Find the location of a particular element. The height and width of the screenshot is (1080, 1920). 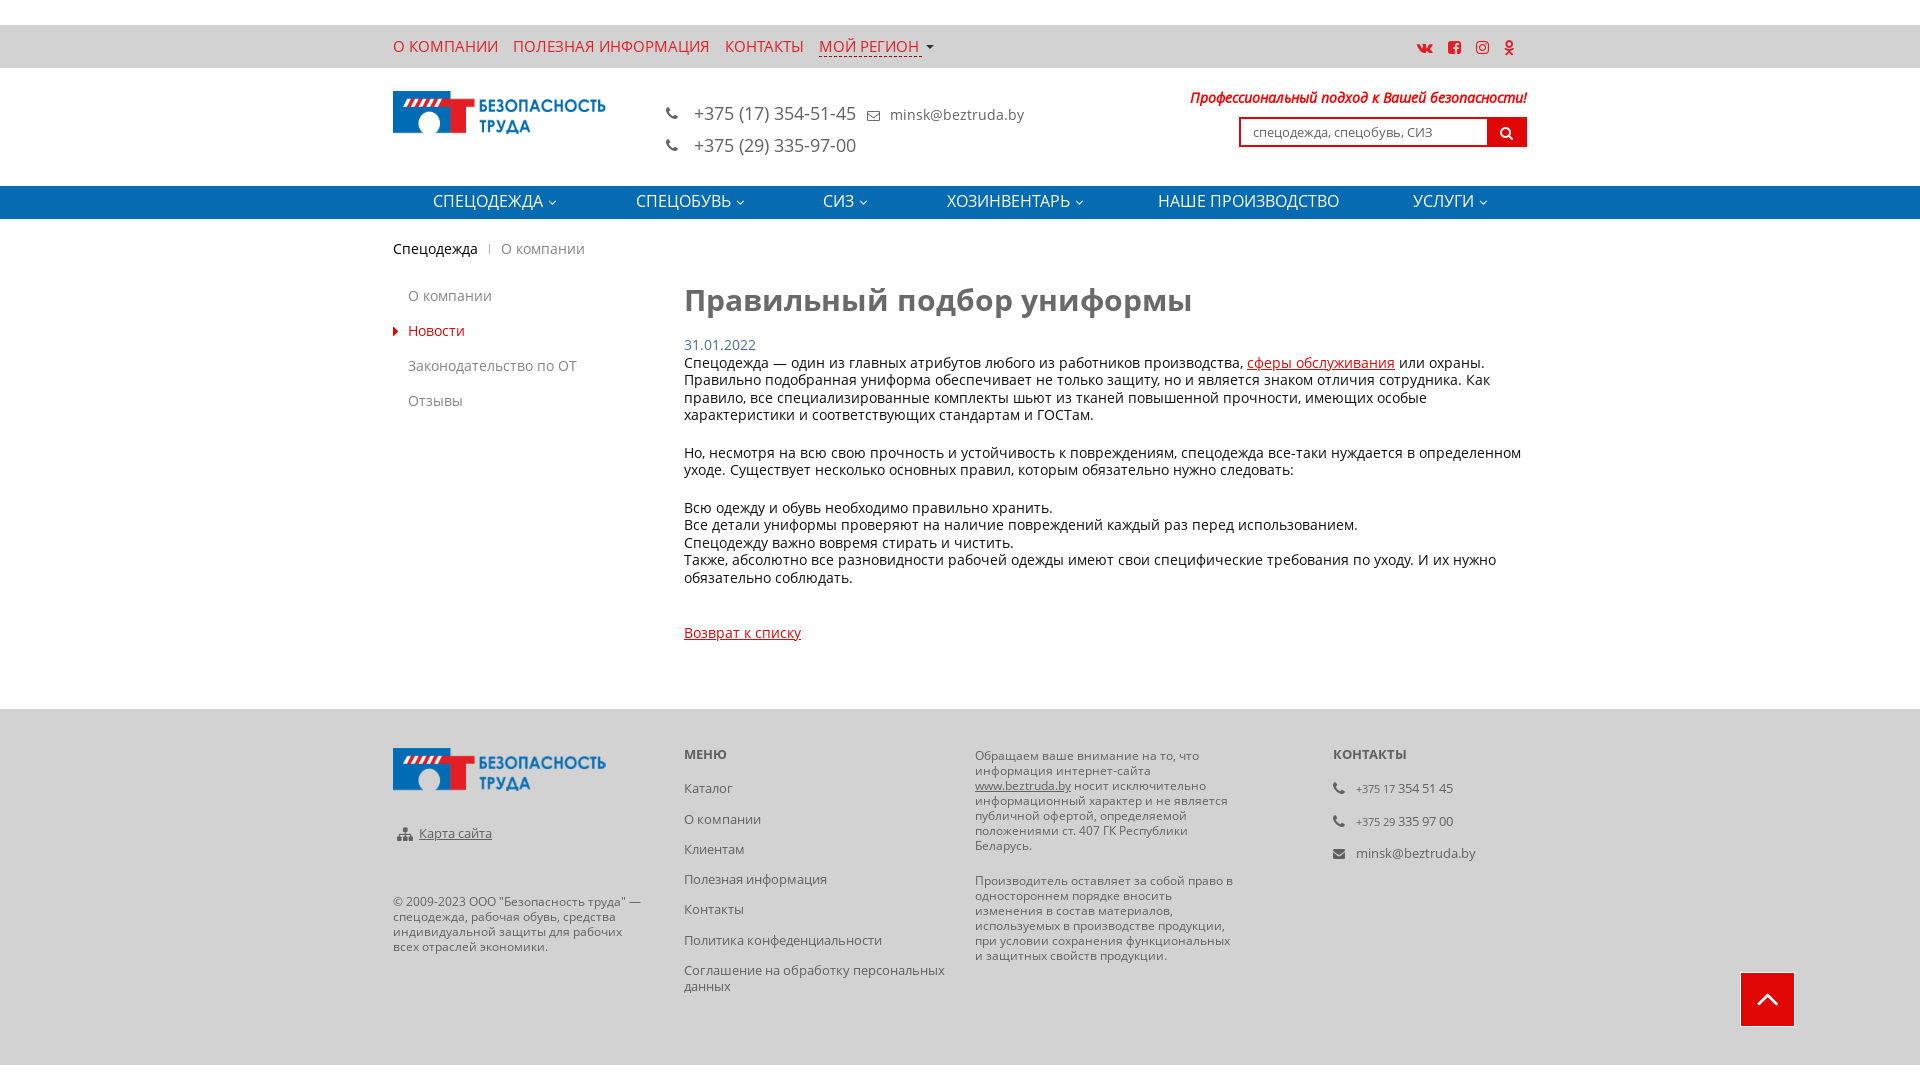

+375 (17) 354-51-45 is located at coordinates (775, 113).